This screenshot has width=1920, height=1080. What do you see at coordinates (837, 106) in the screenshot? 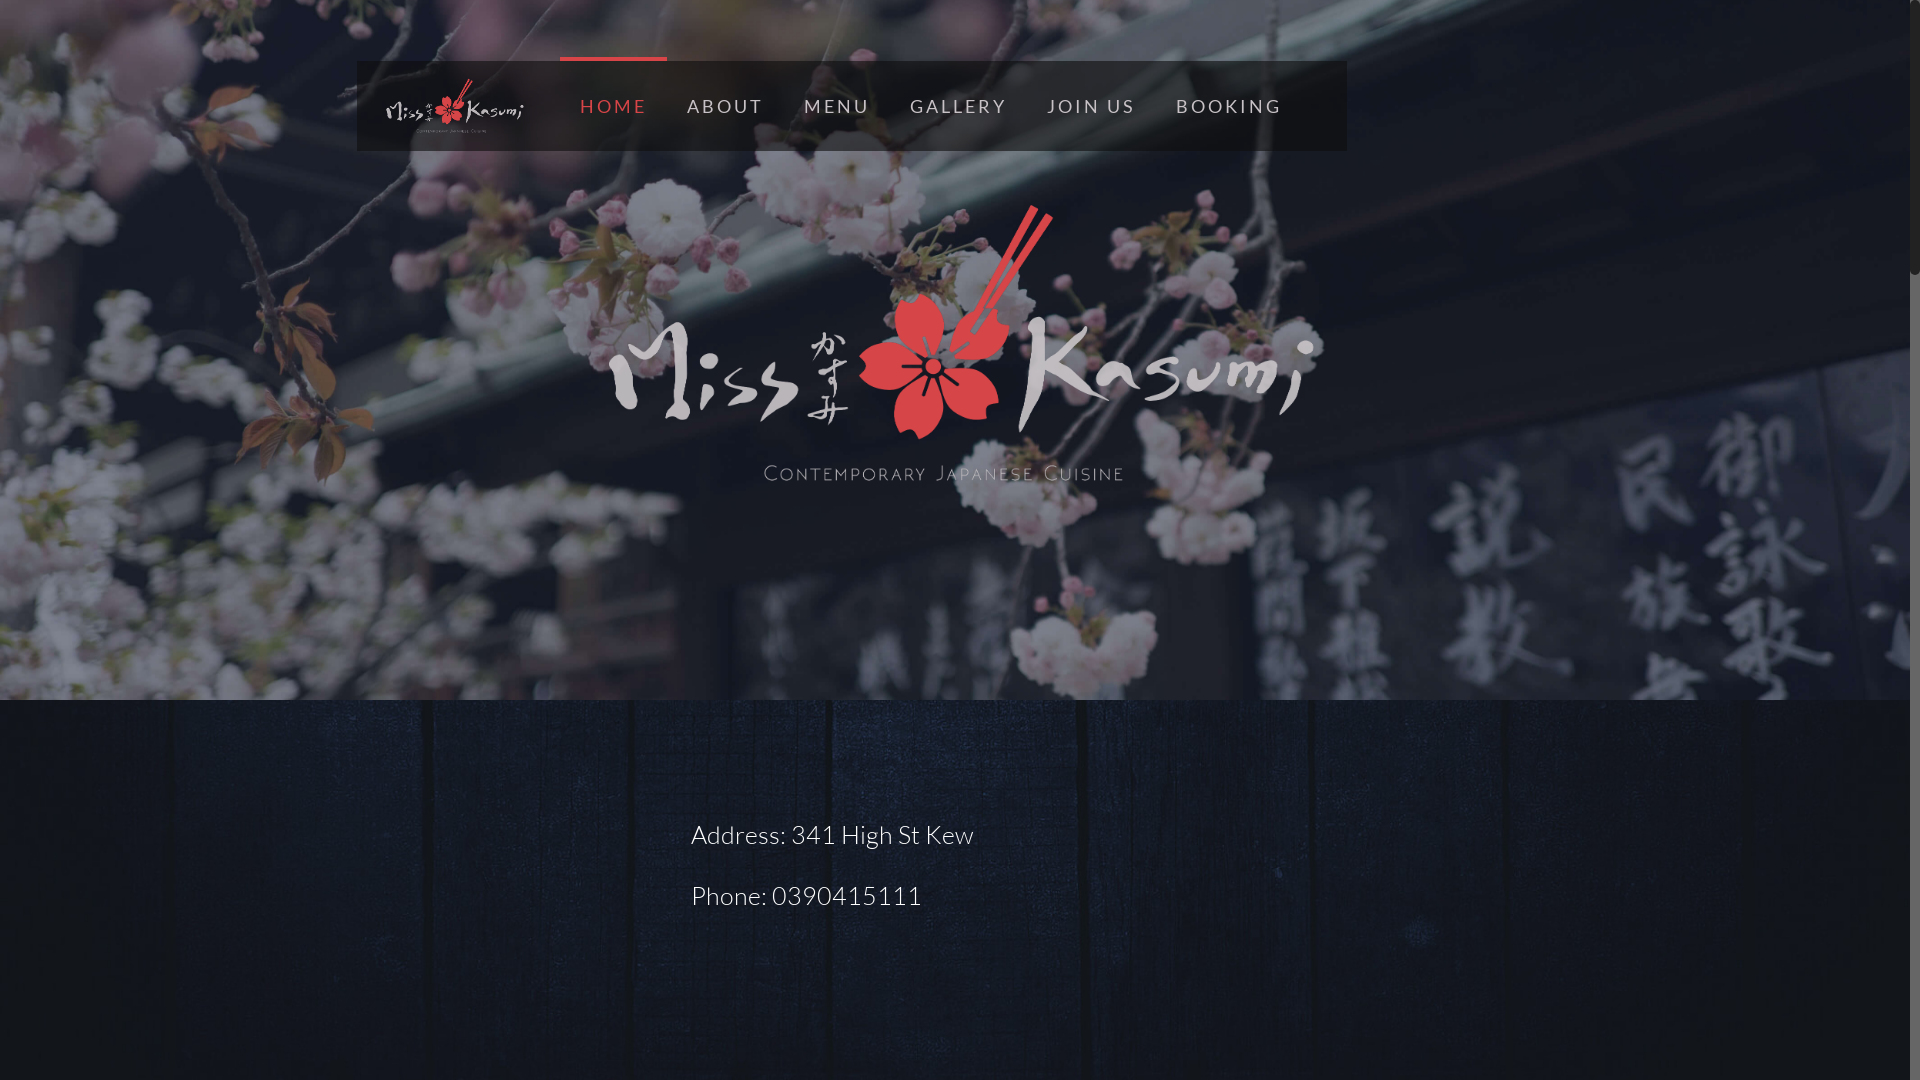
I see `MENU` at bounding box center [837, 106].